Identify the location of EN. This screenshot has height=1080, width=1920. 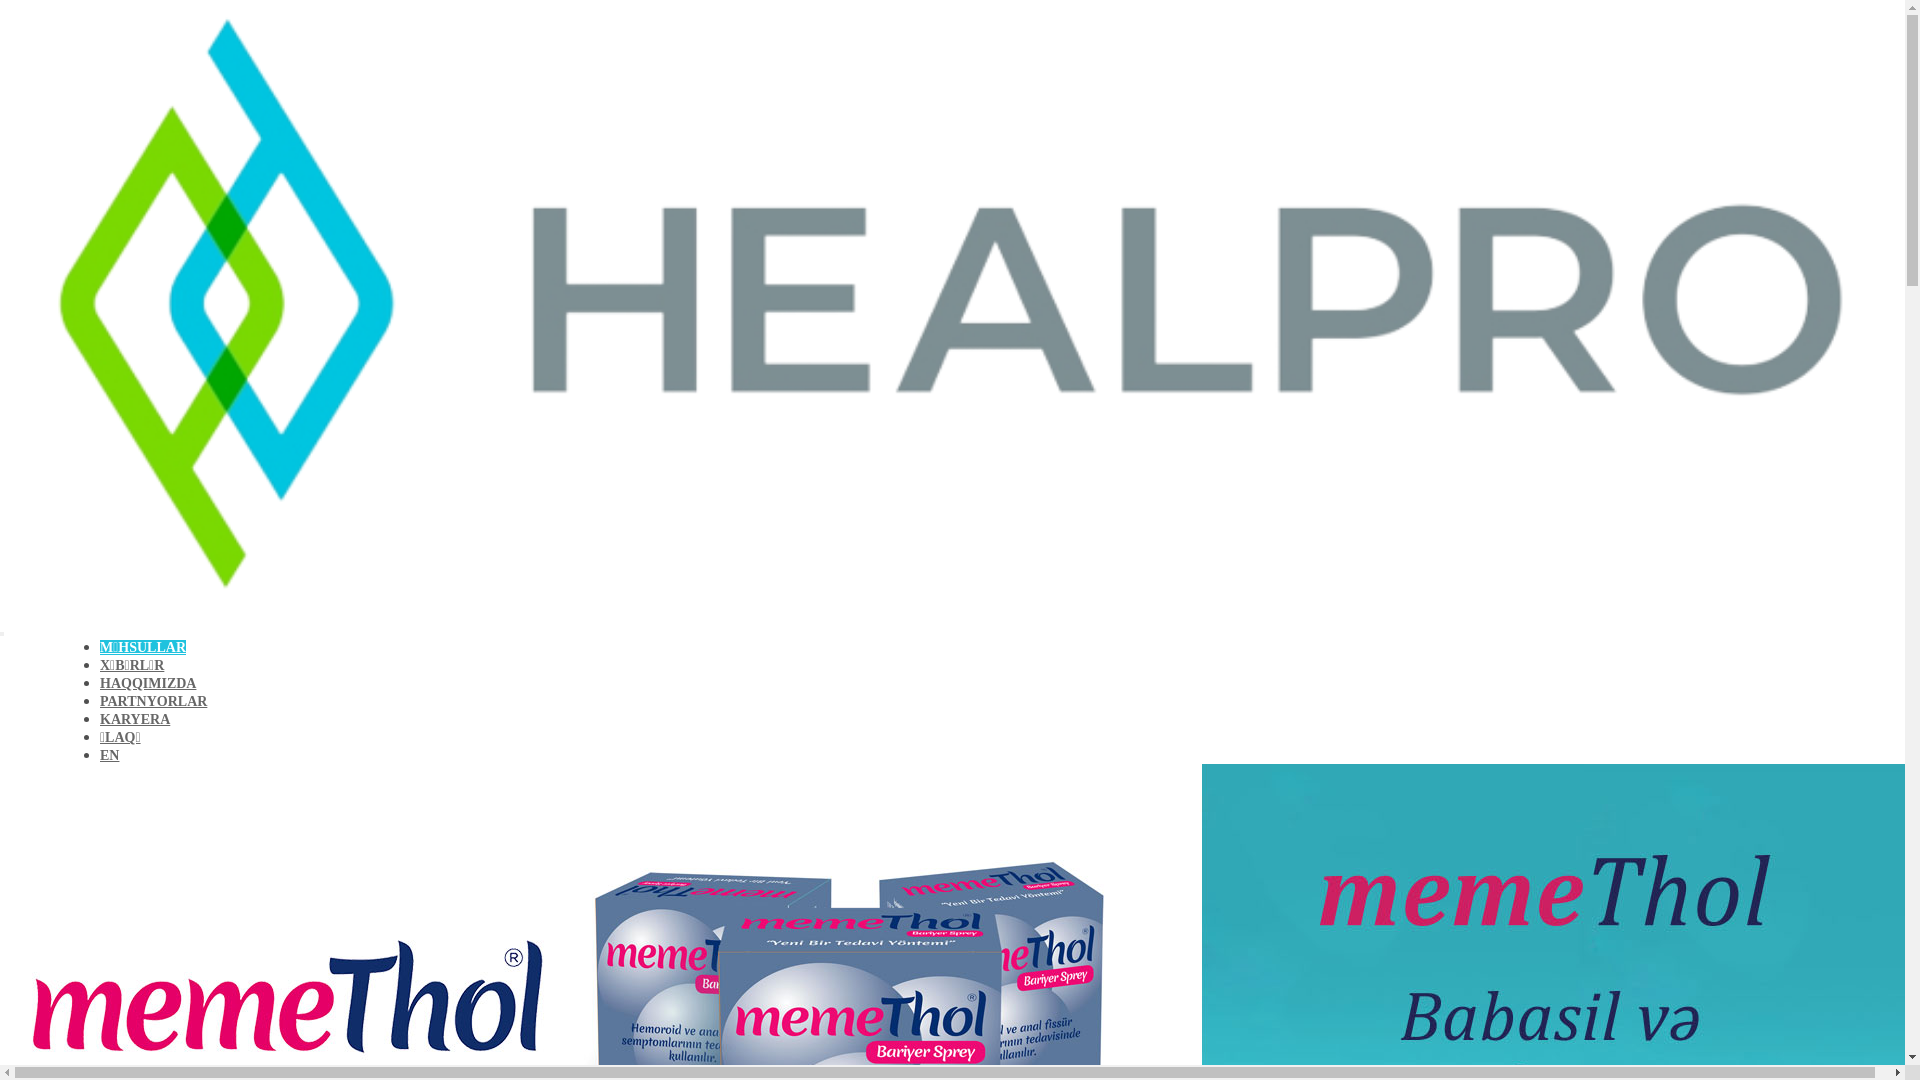
(110, 755).